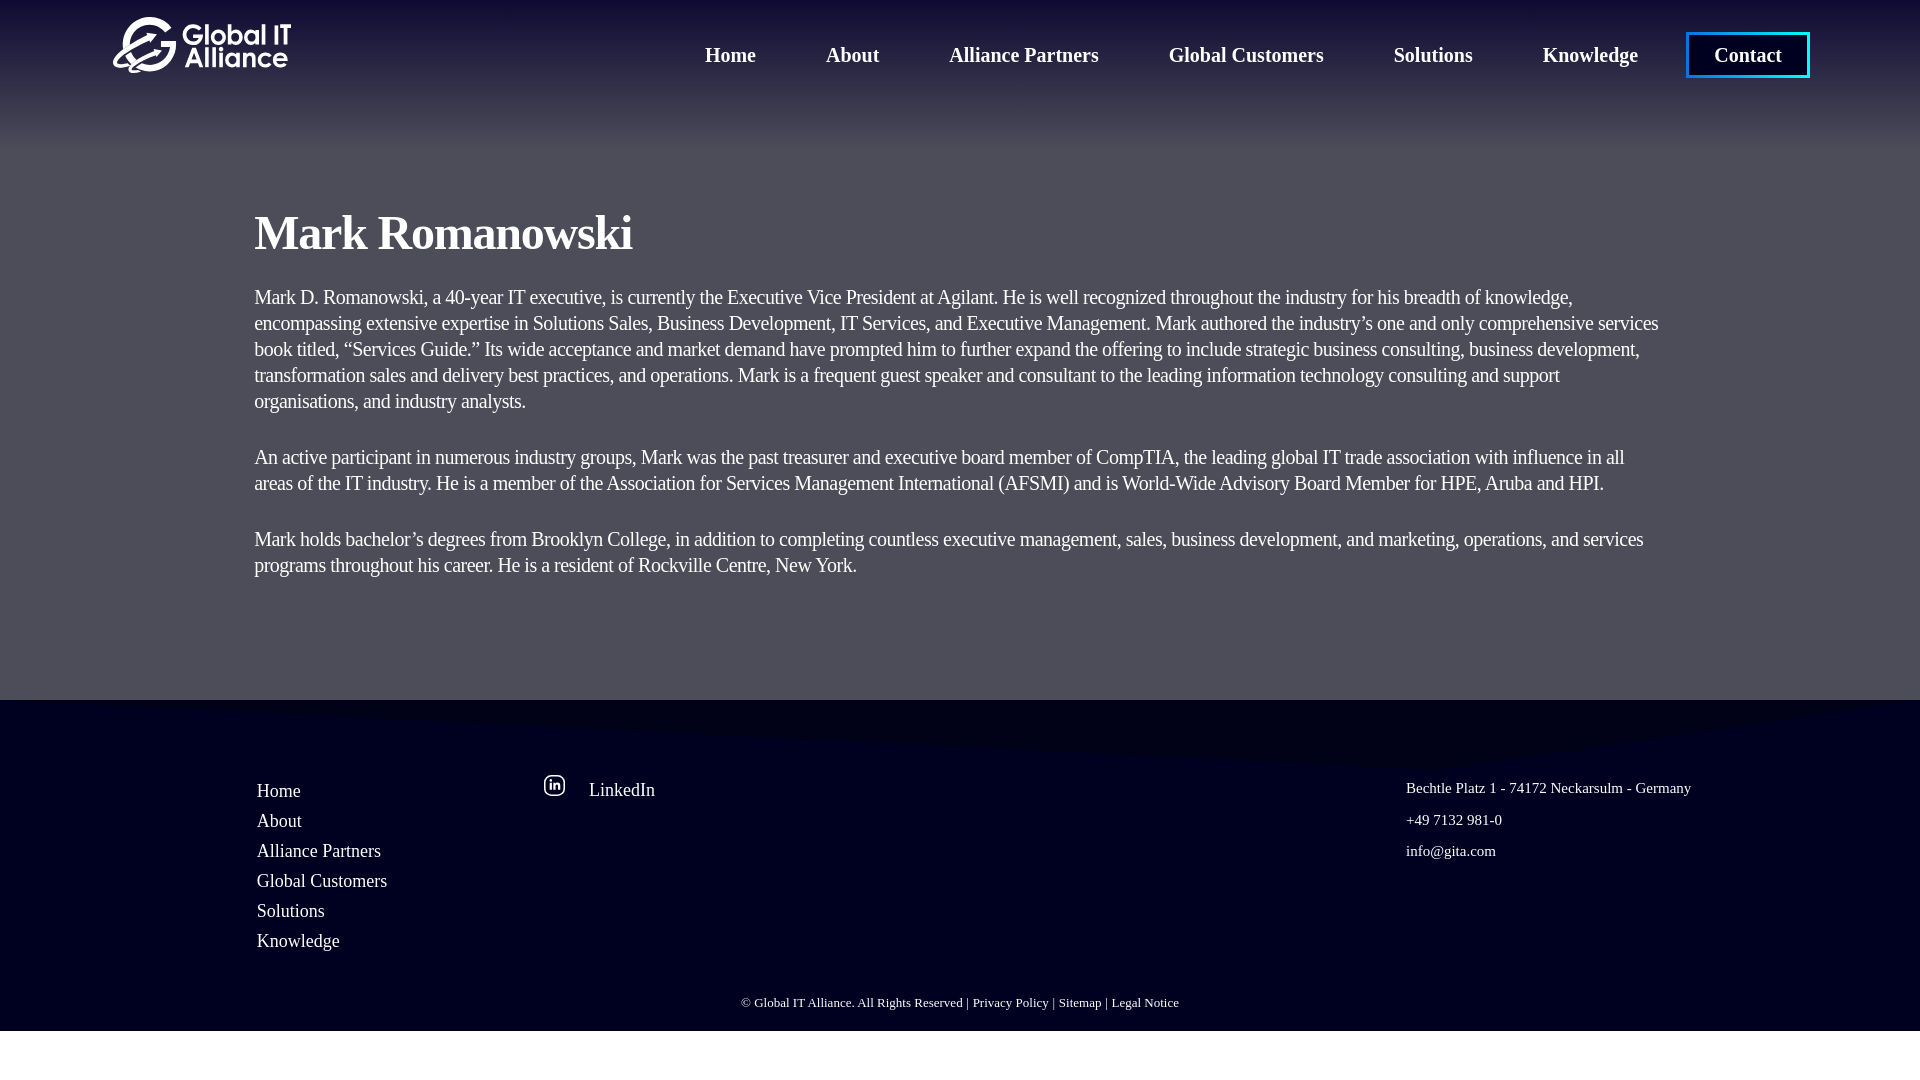  I want to click on About, so click(279, 820).